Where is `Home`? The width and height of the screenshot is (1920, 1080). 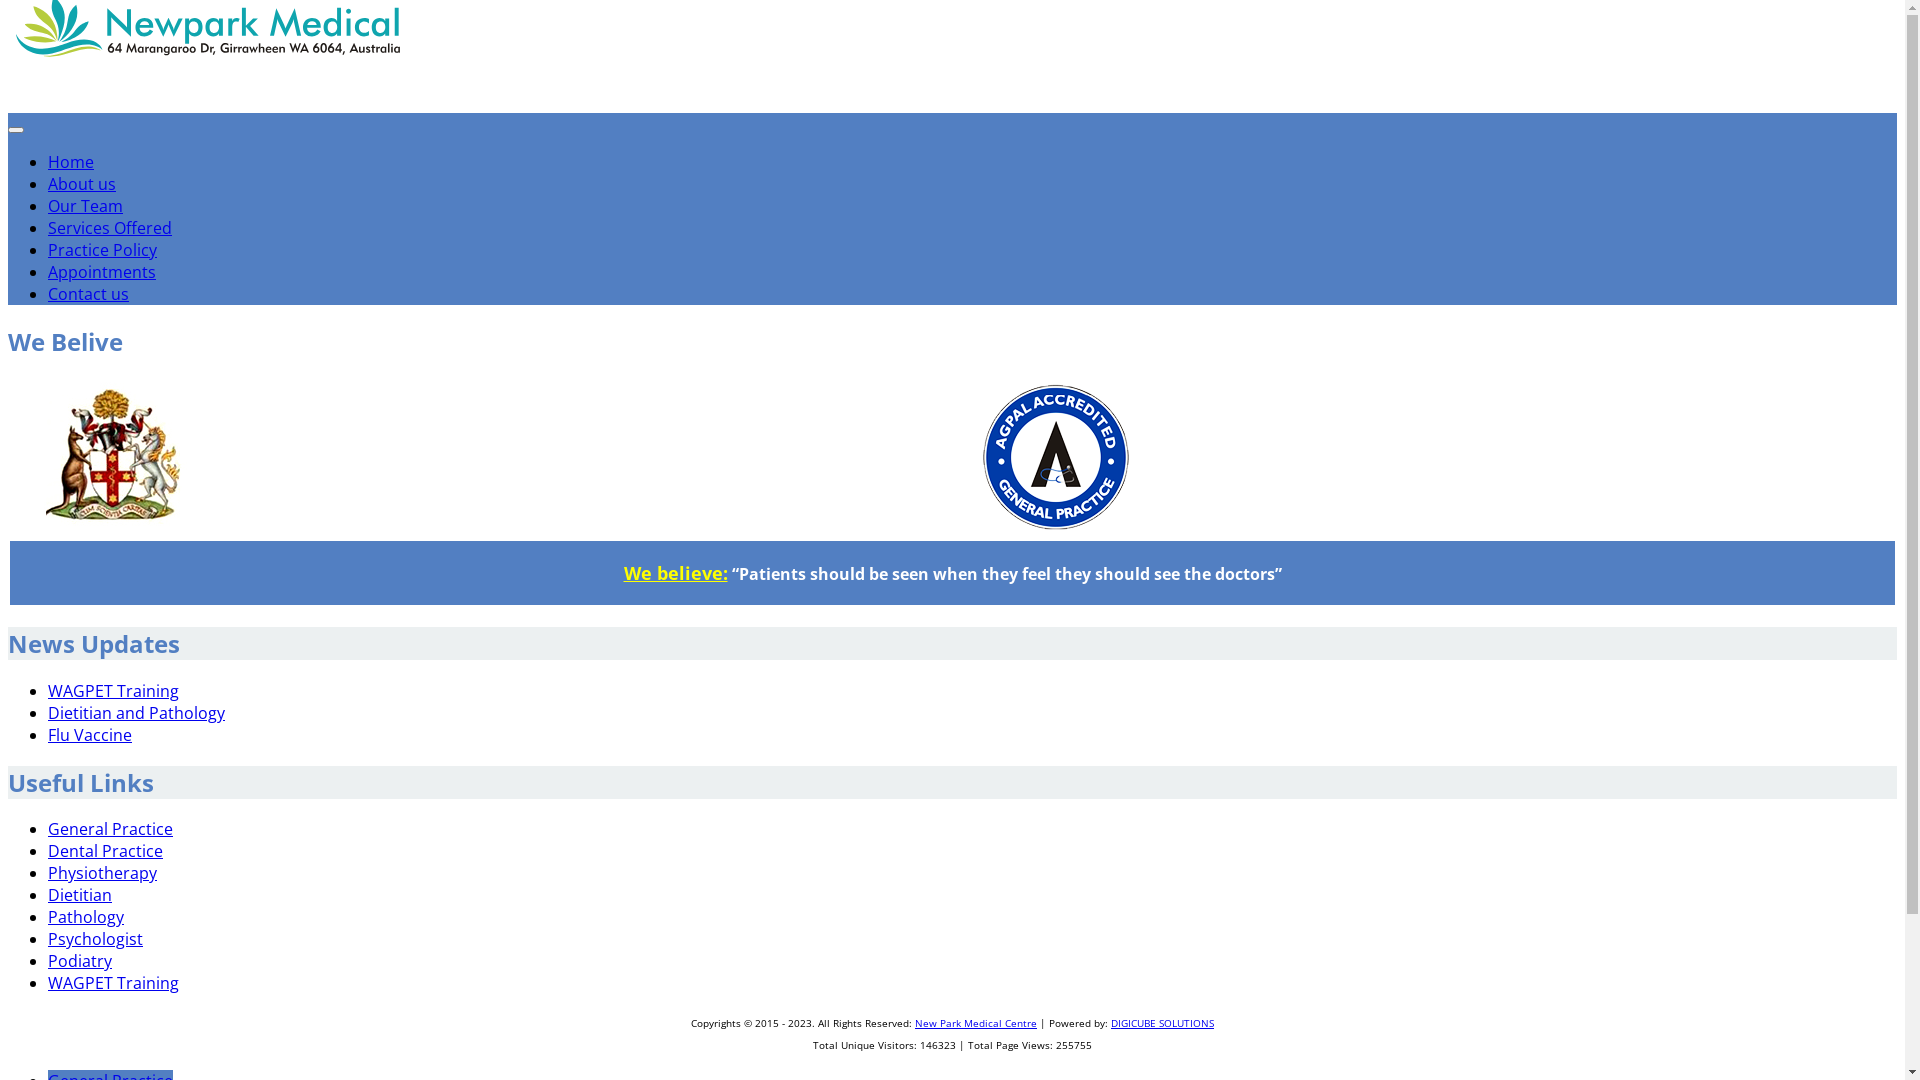 Home is located at coordinates (71, 162).